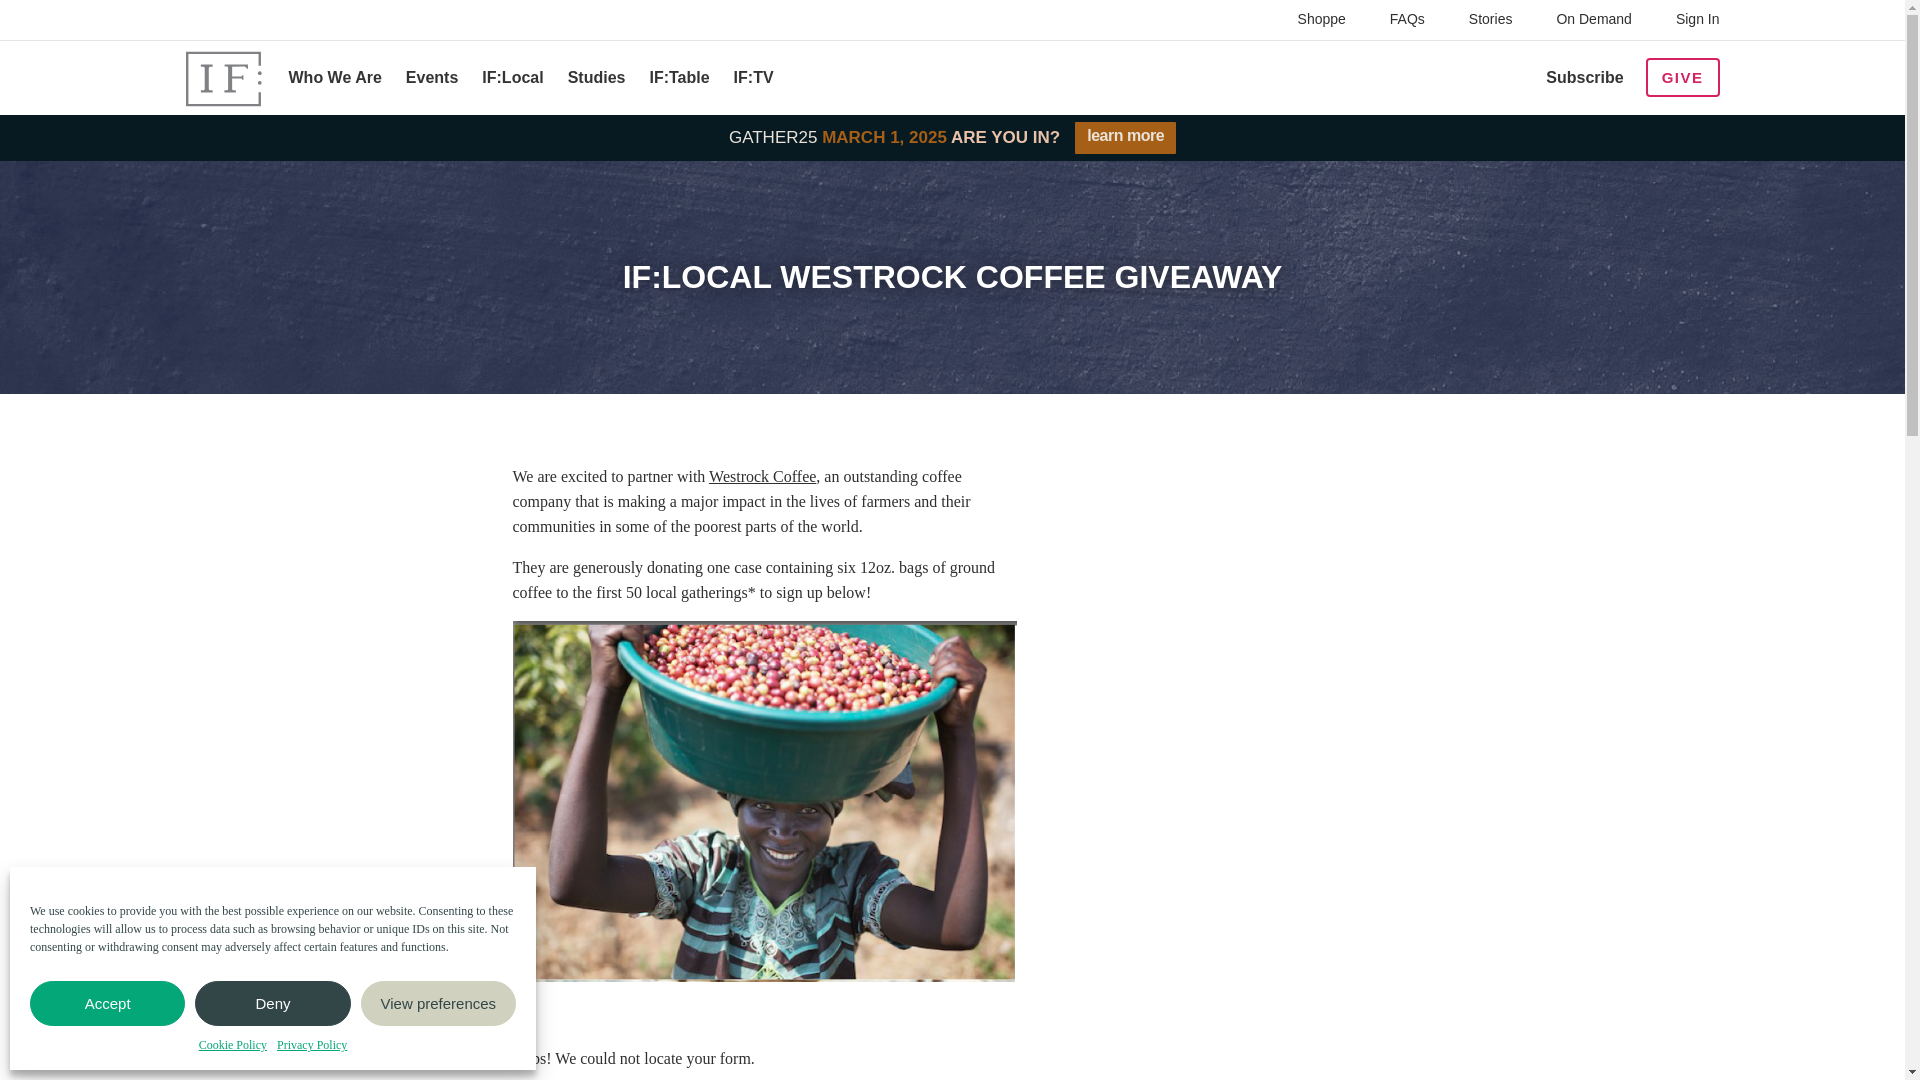 The image size is (1920, 1080). What do you see at coordinates (678, 78) in the screenshot?
I see `IF:Table` at bounding box center [678, 78].